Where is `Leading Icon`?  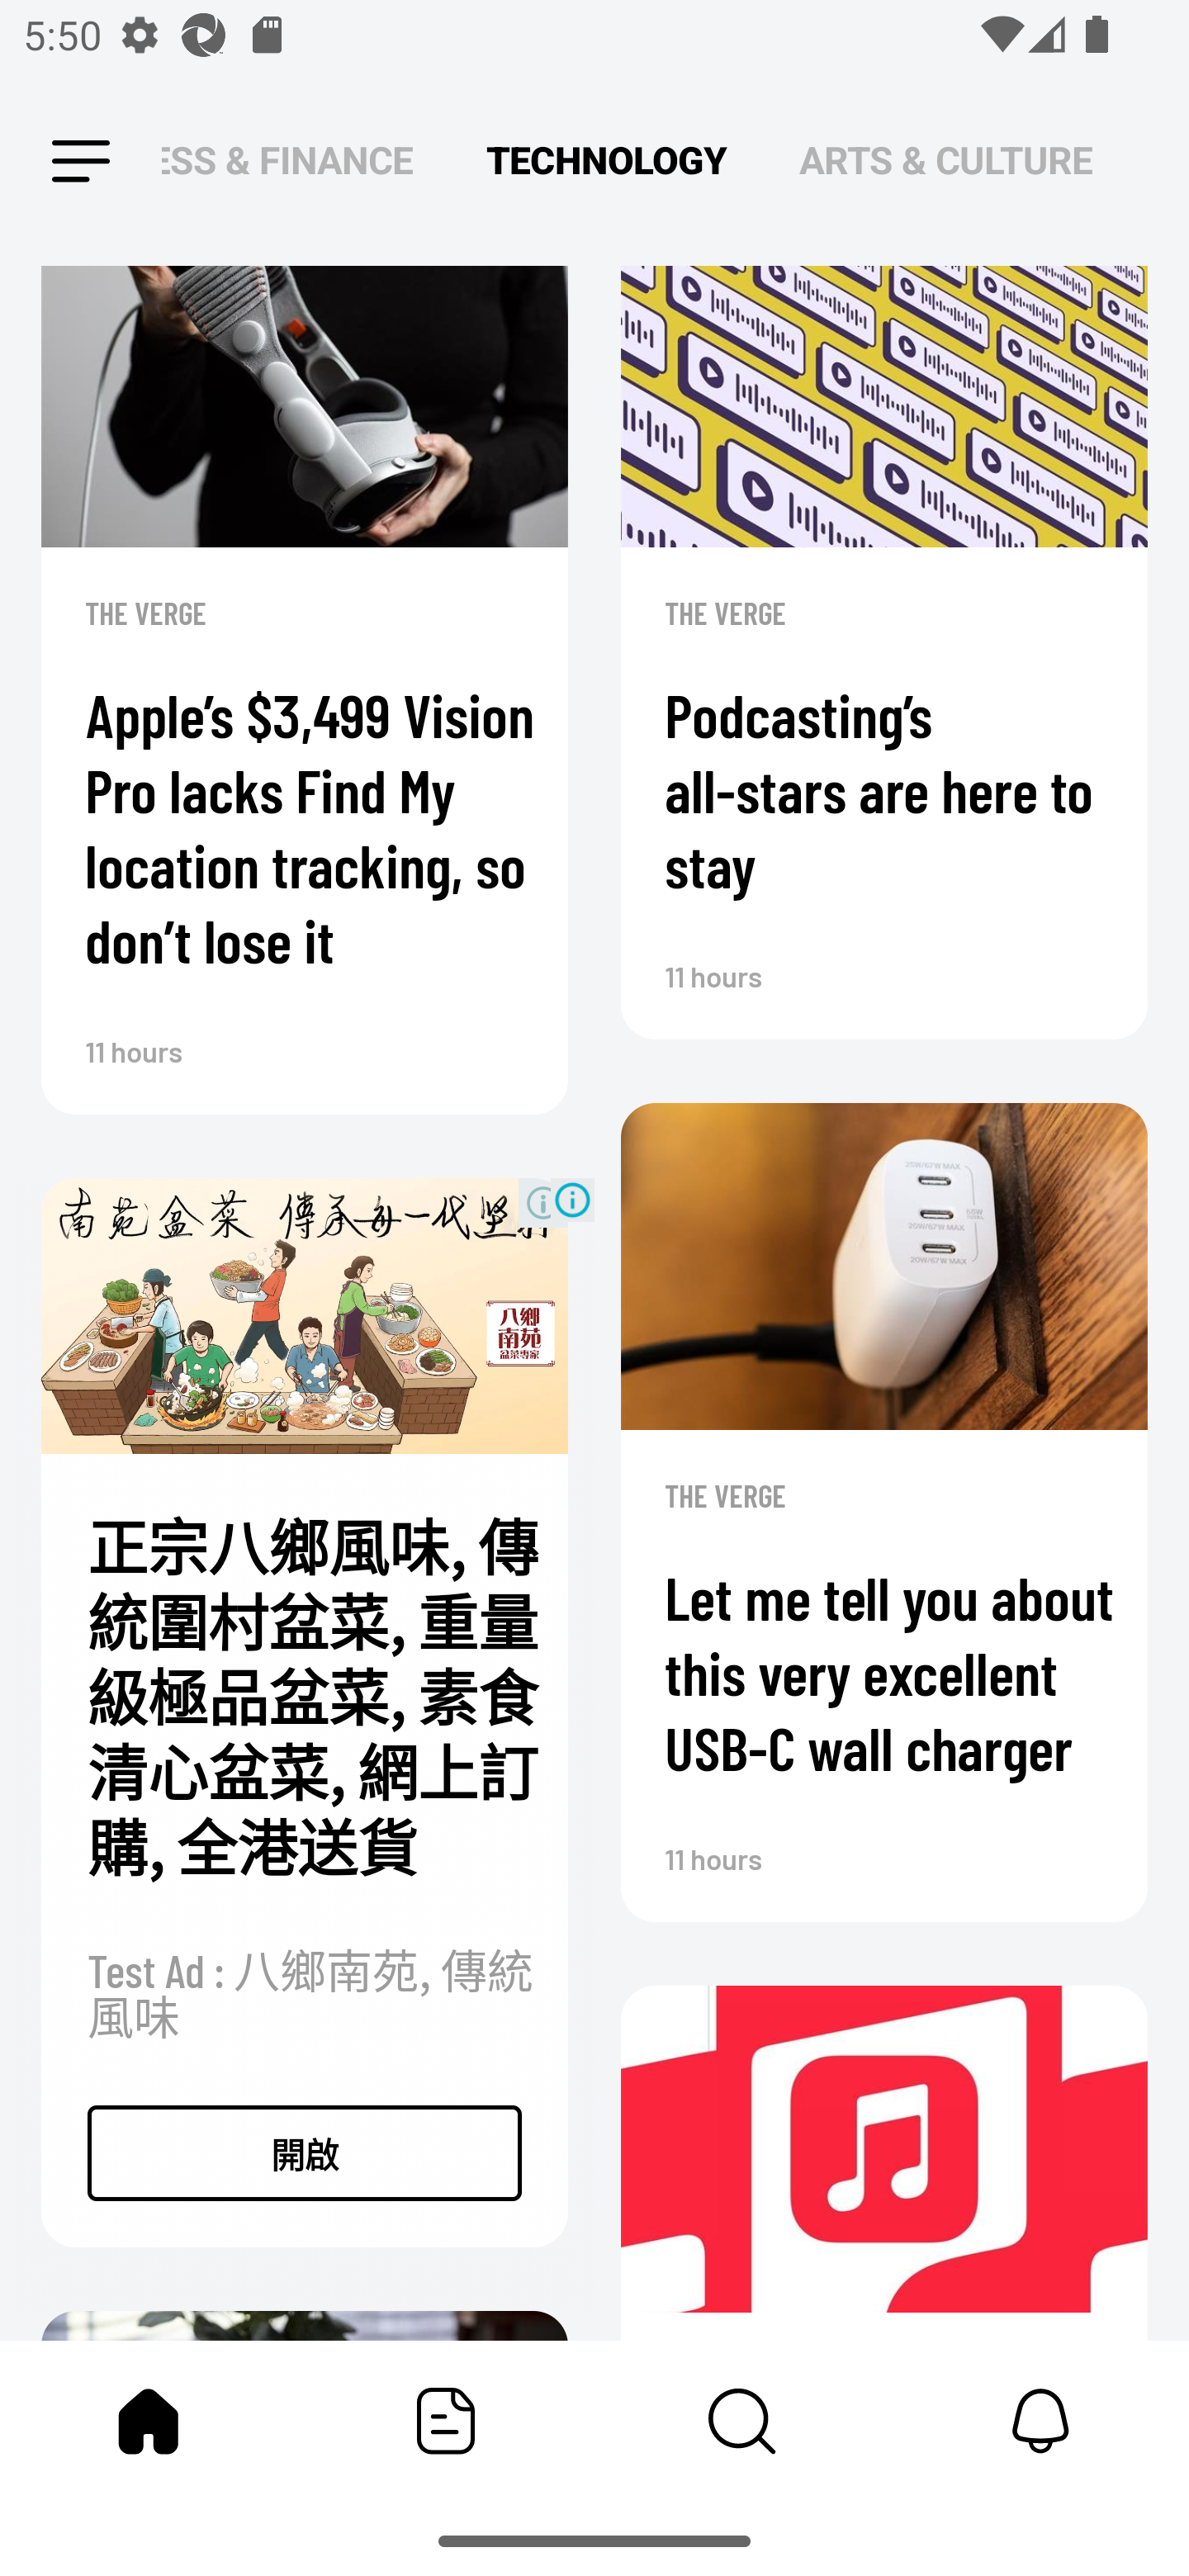 Leading Icon is located at coordinates (81, 162).